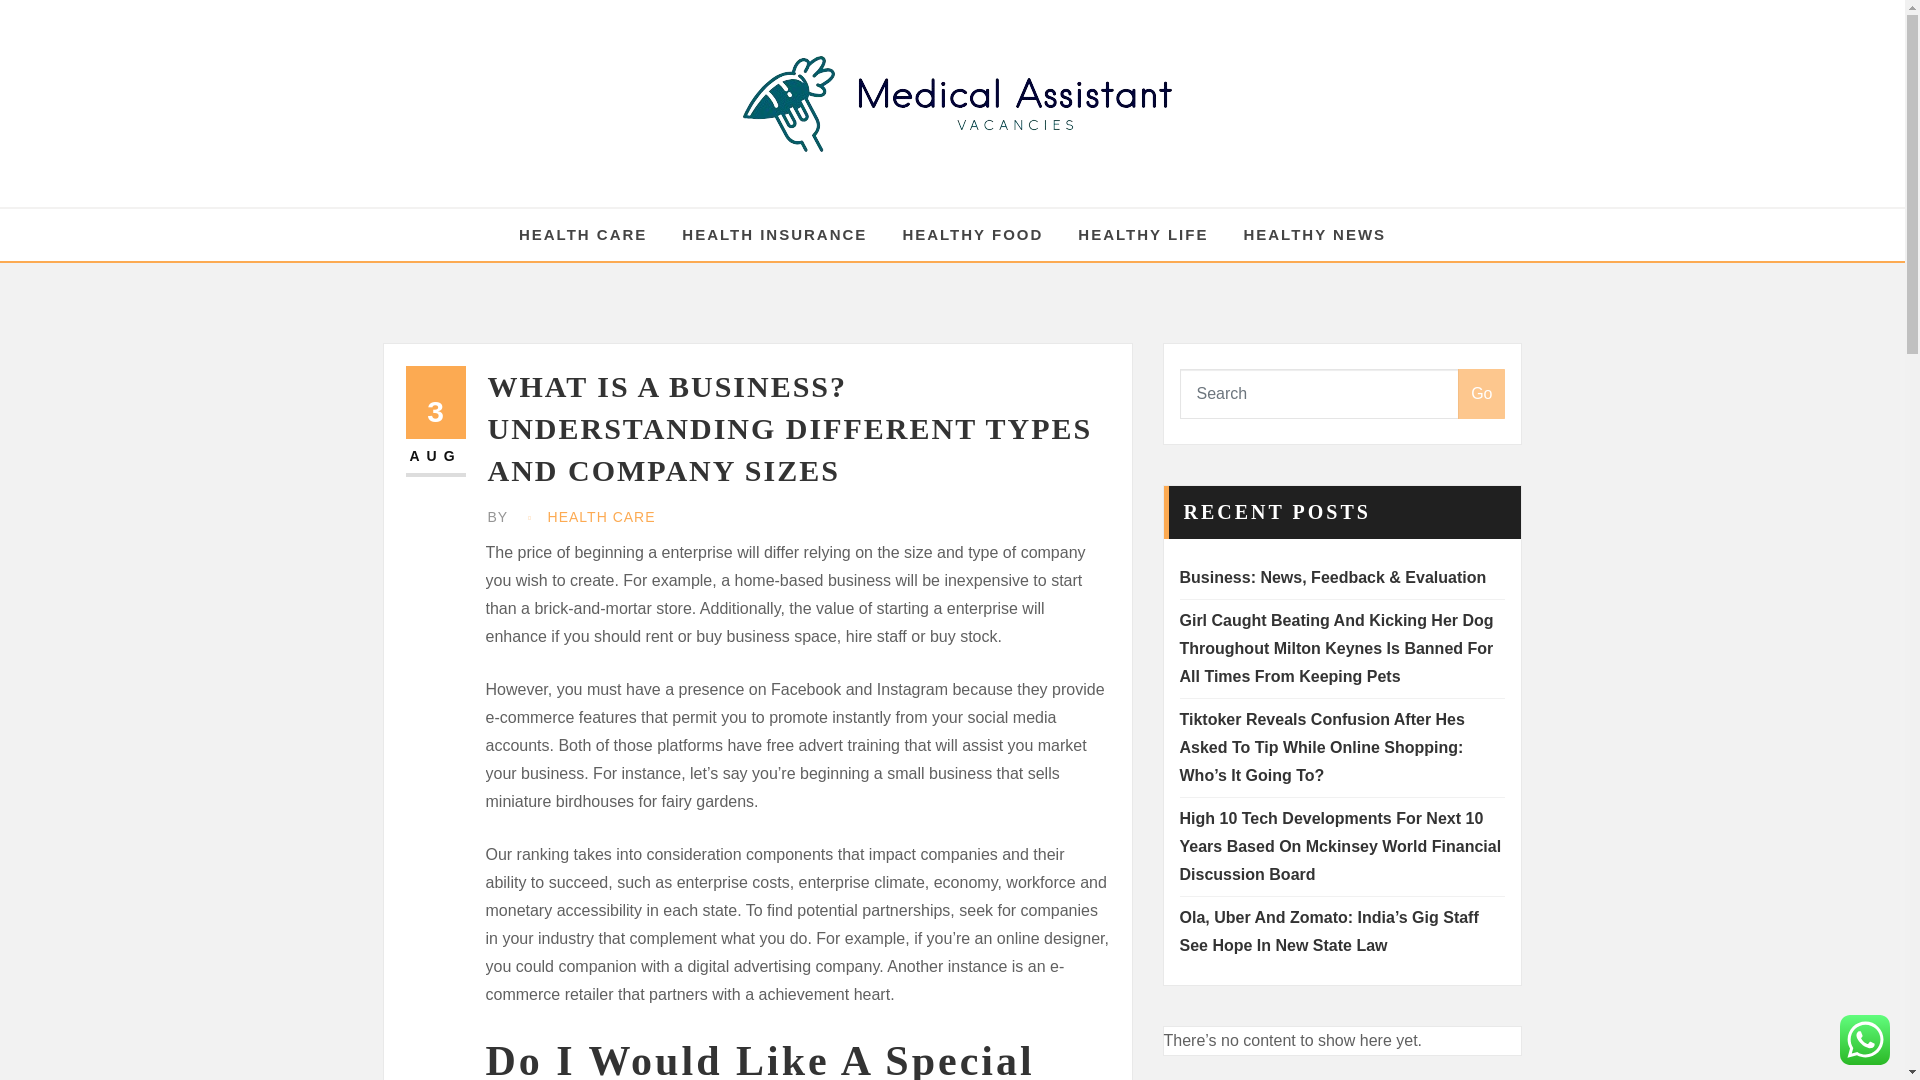 Image resolution: width=1920 pixels, height=1080 pixels. I want to click on HEALTHY LIFE, so click(1142, 235).